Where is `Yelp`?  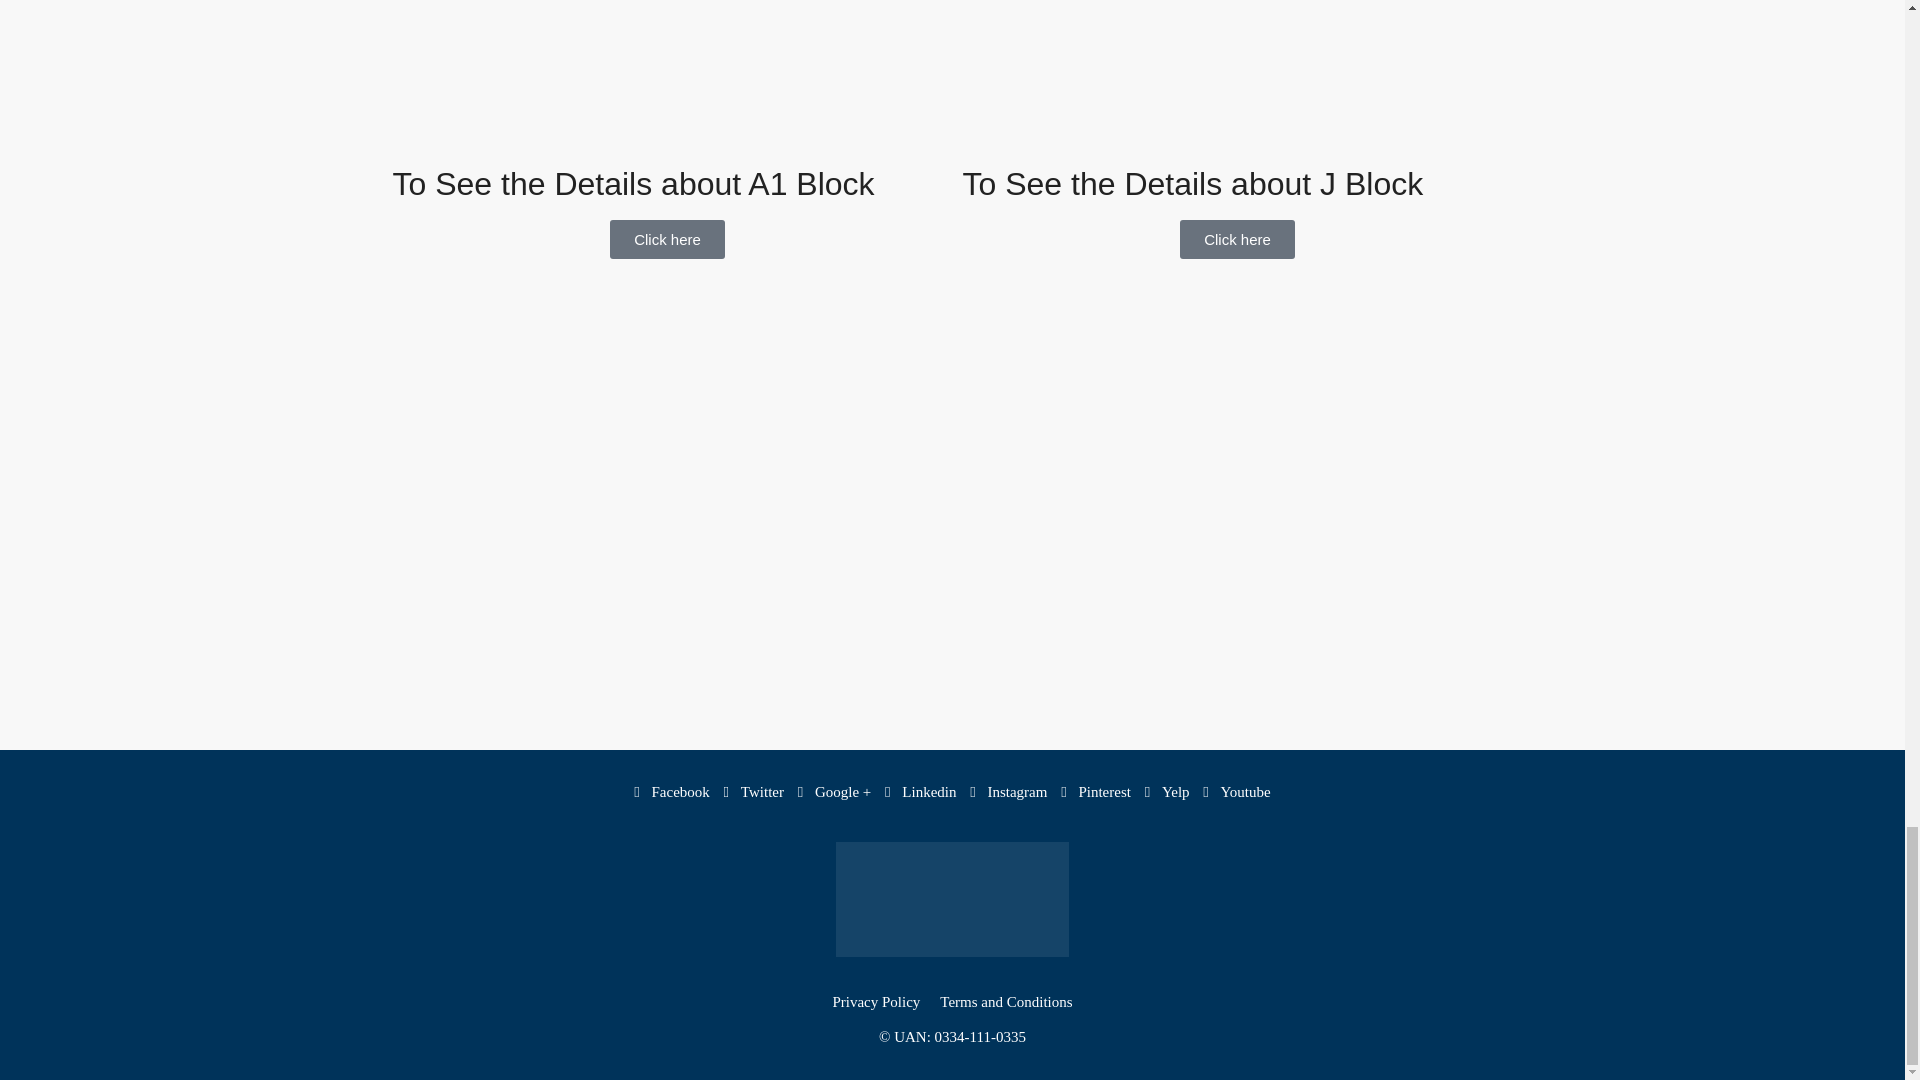 Yelp is located at coordinates (1169, 792).